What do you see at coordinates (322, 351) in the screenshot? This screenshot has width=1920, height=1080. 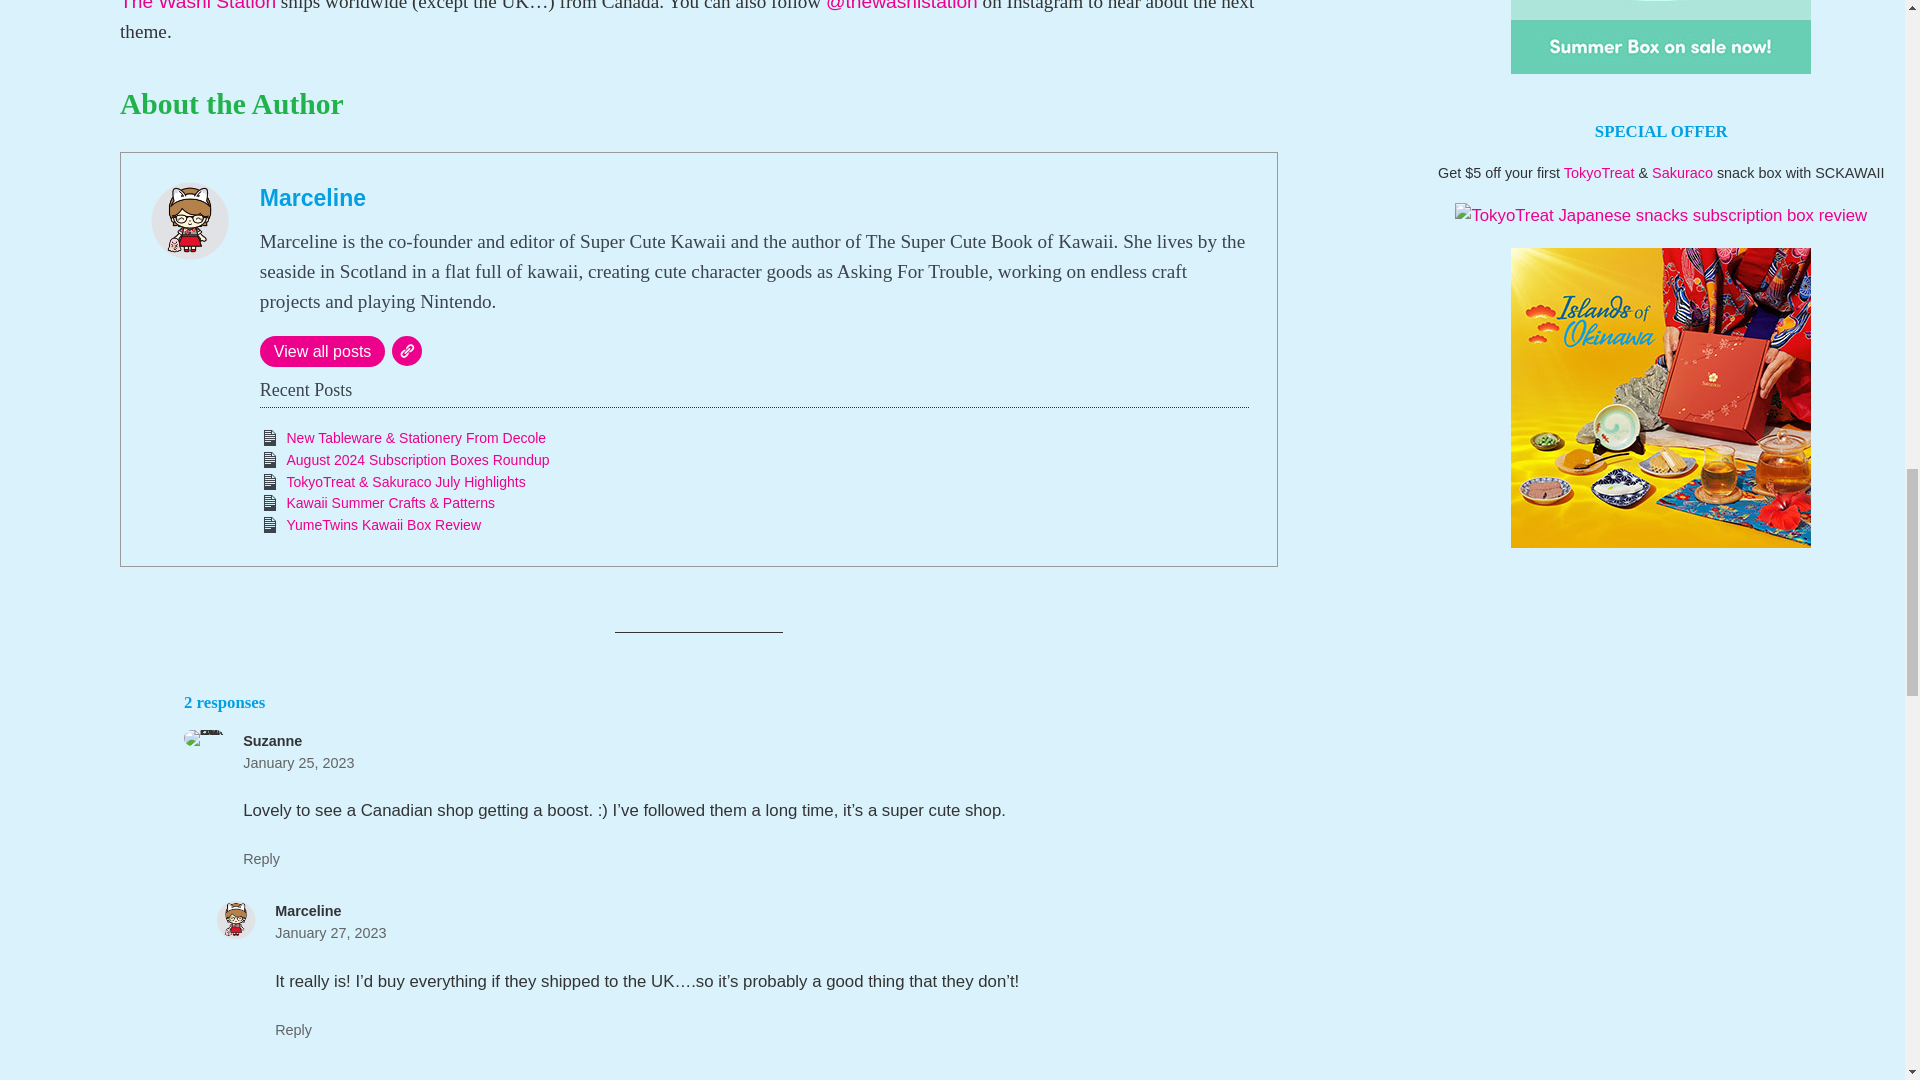 I see `View all posts` at bounding box center [322, 351].